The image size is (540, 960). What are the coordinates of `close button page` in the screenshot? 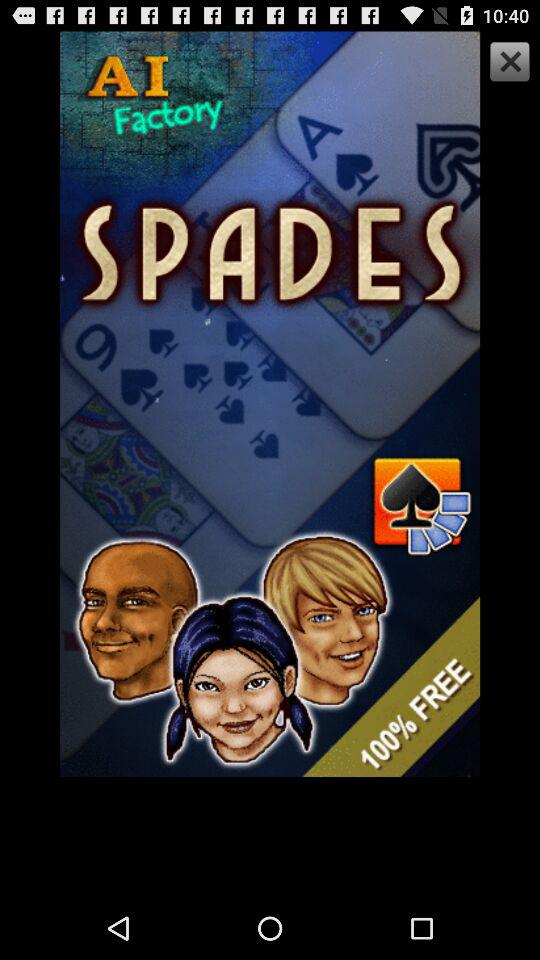 It's located at (507, 64).